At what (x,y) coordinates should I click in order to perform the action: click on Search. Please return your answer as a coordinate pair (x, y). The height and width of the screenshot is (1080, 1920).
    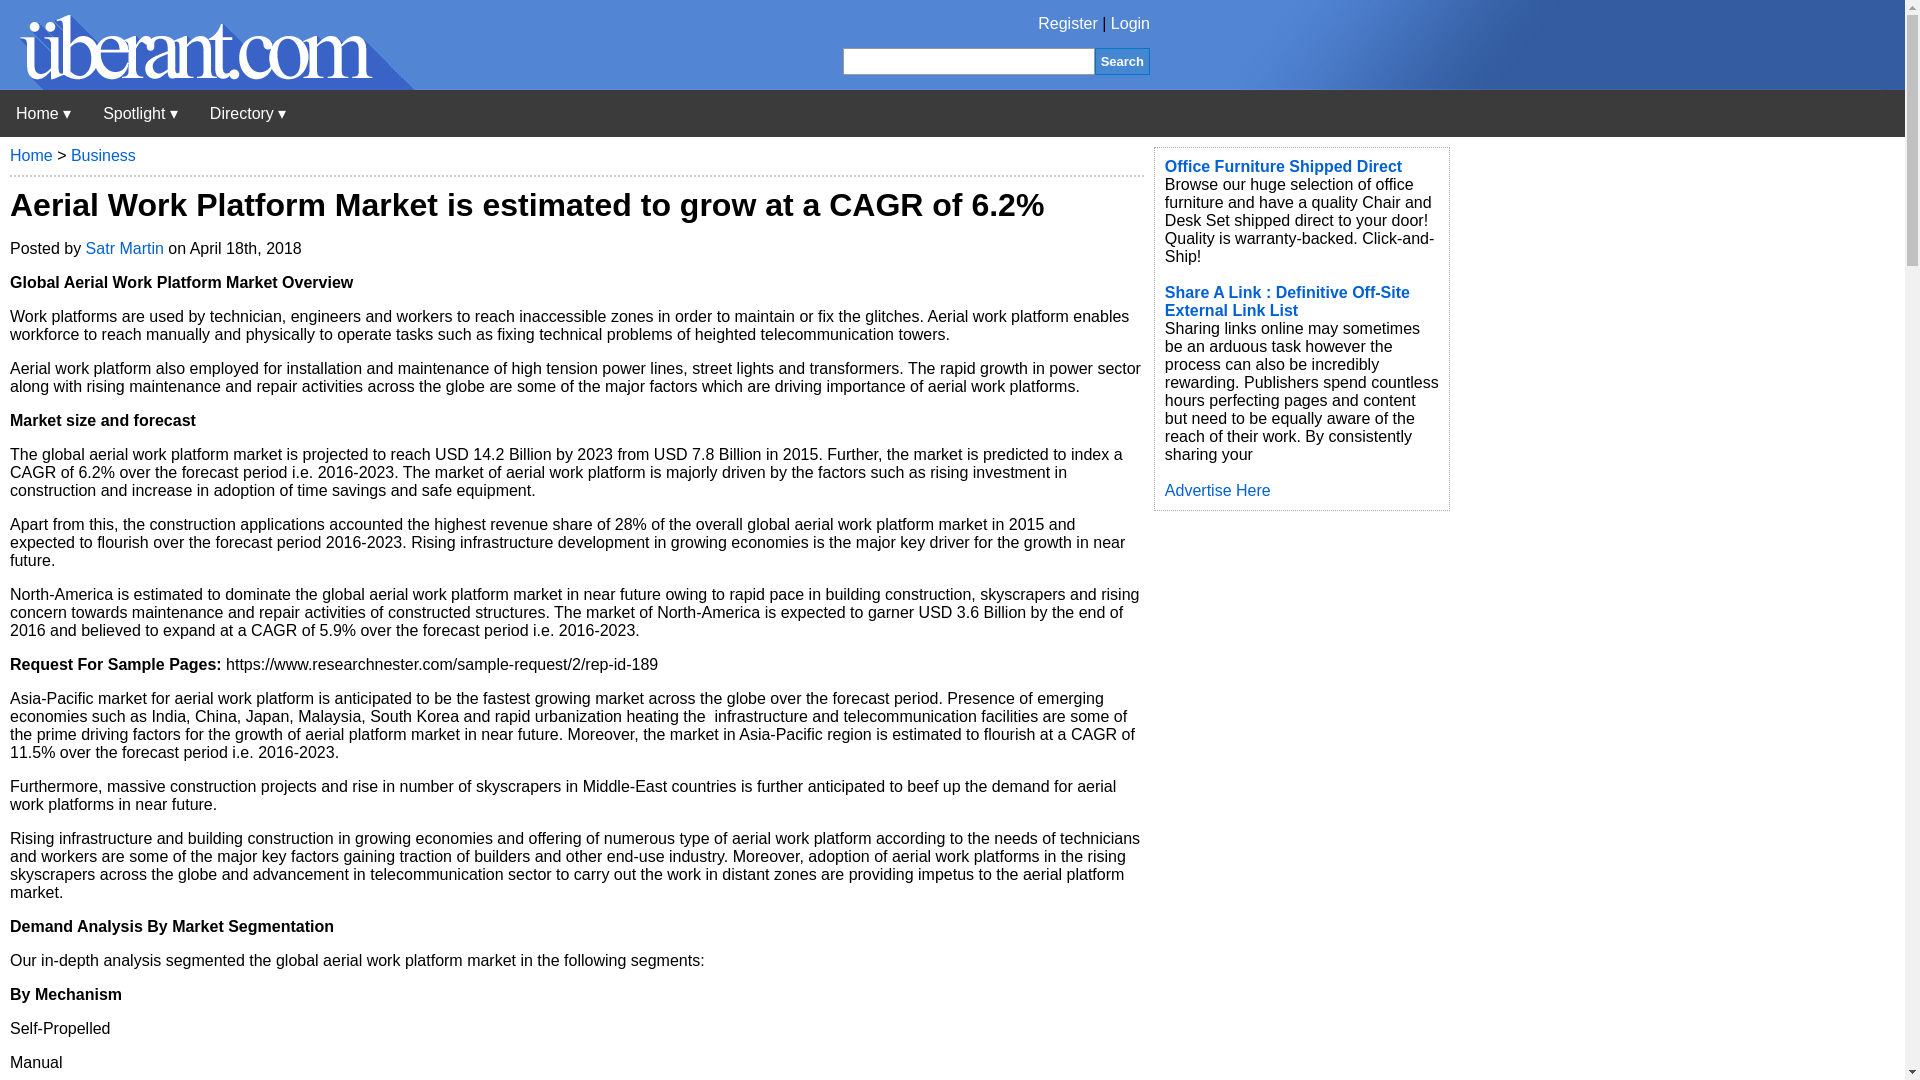
    Looking at the image, I should click on (1122, 60).